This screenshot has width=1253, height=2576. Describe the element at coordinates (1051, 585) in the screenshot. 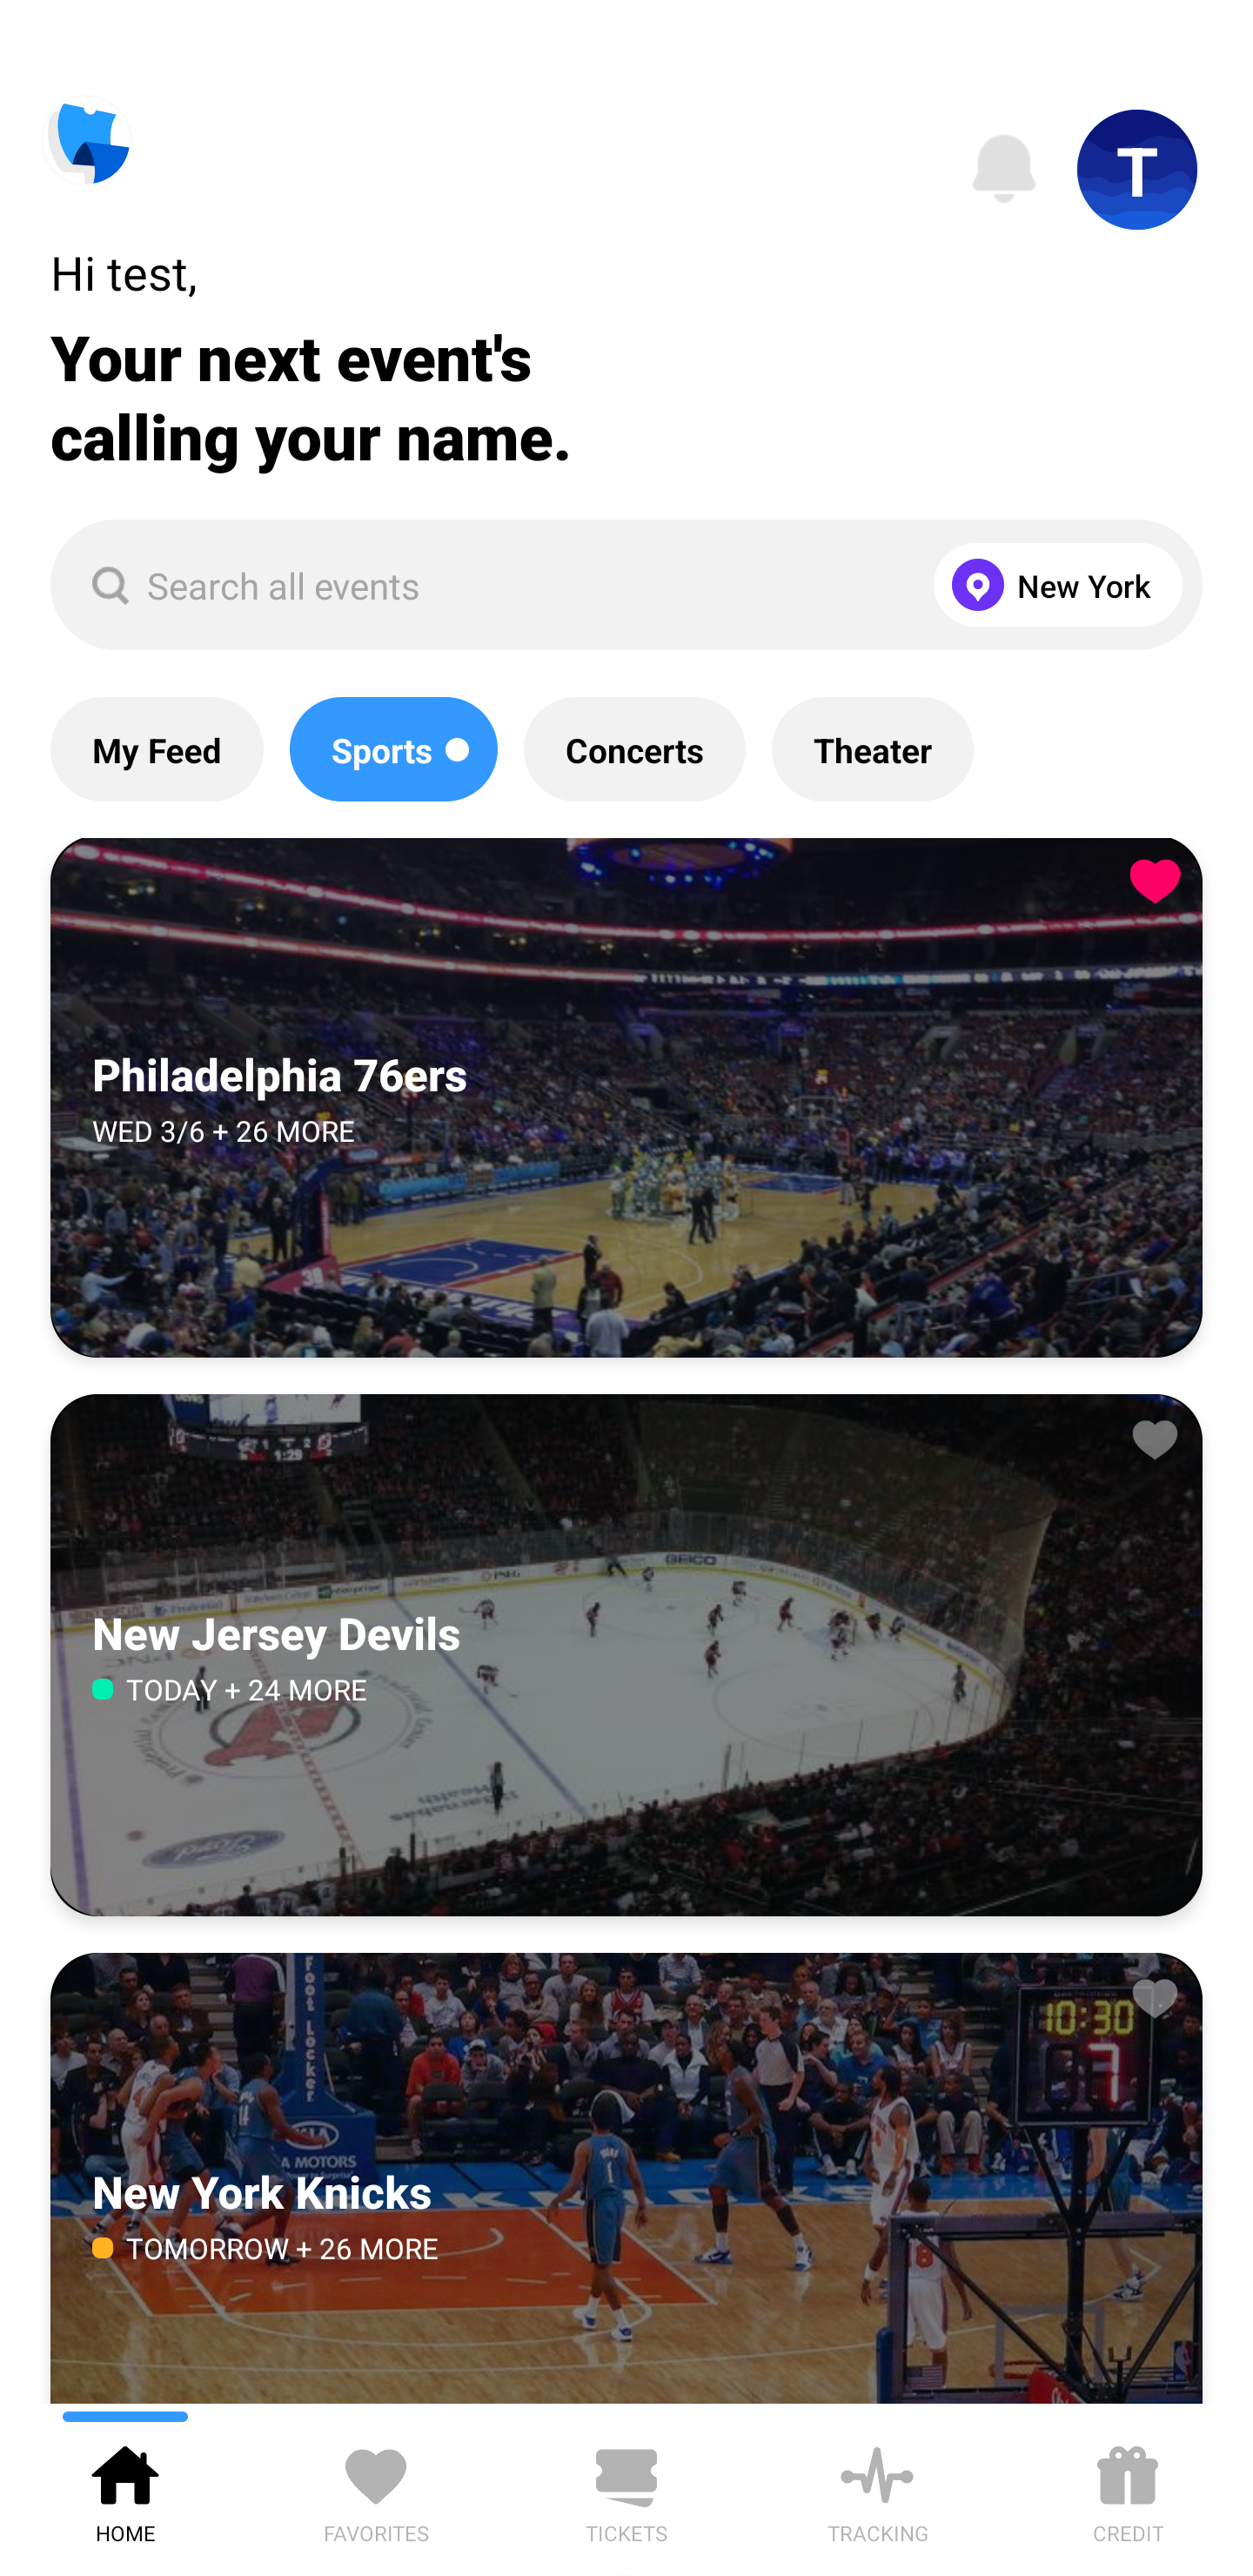

I see `New York` at that location.